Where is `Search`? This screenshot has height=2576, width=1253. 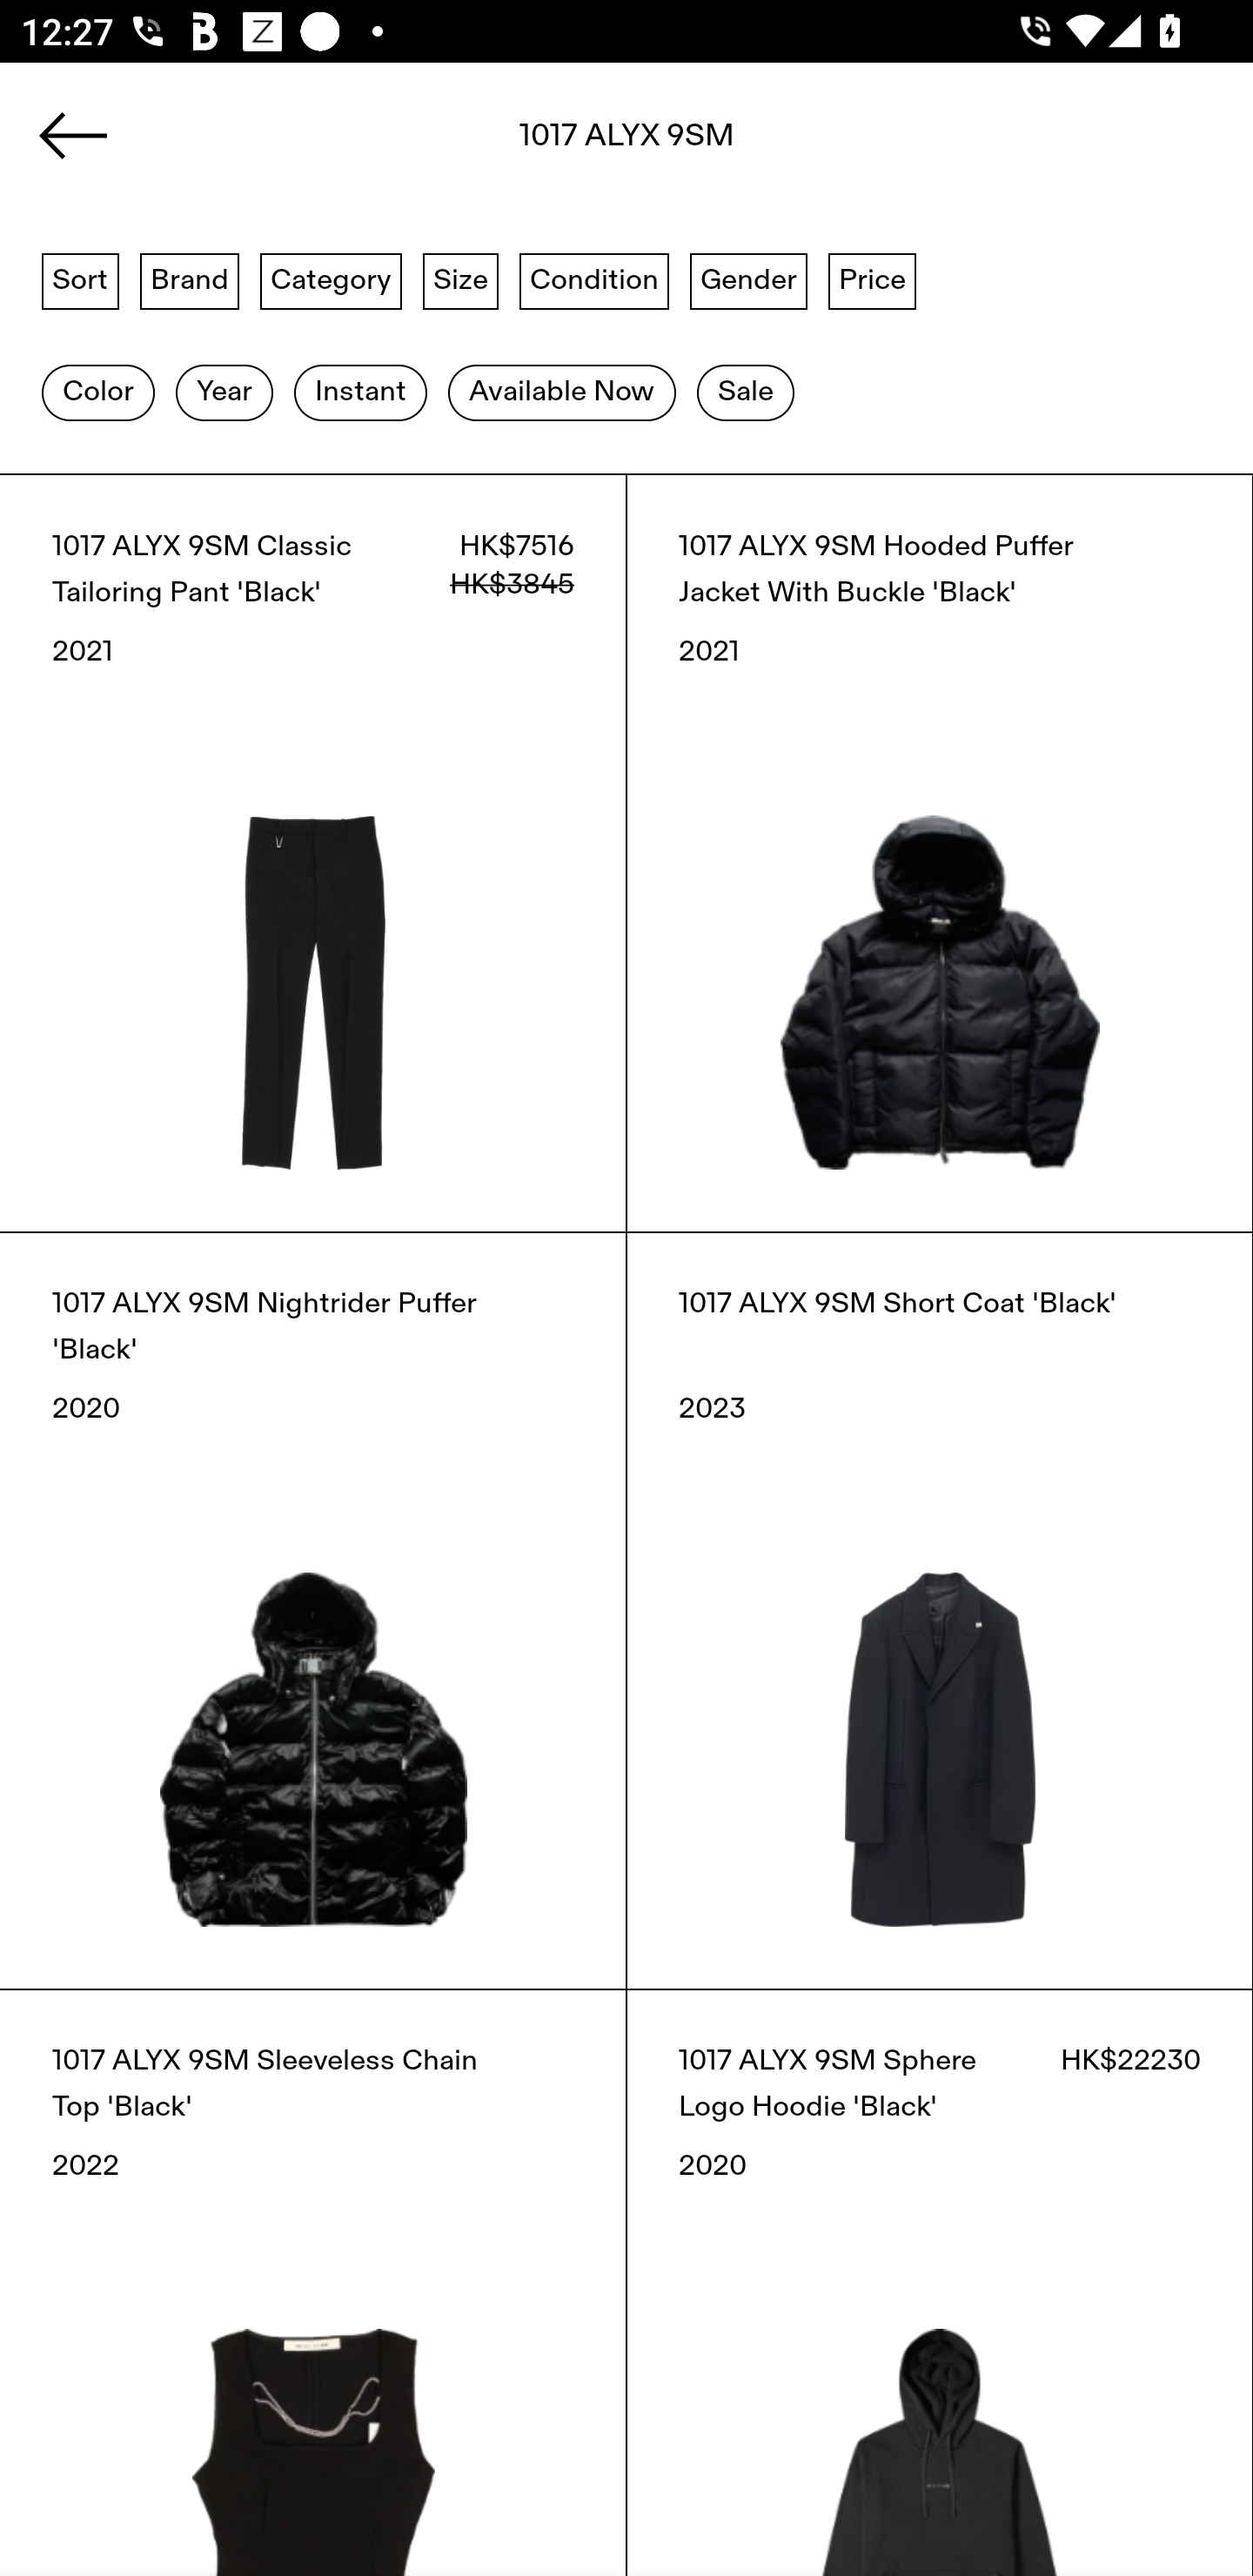
Search is located at coordinates (626, 145).